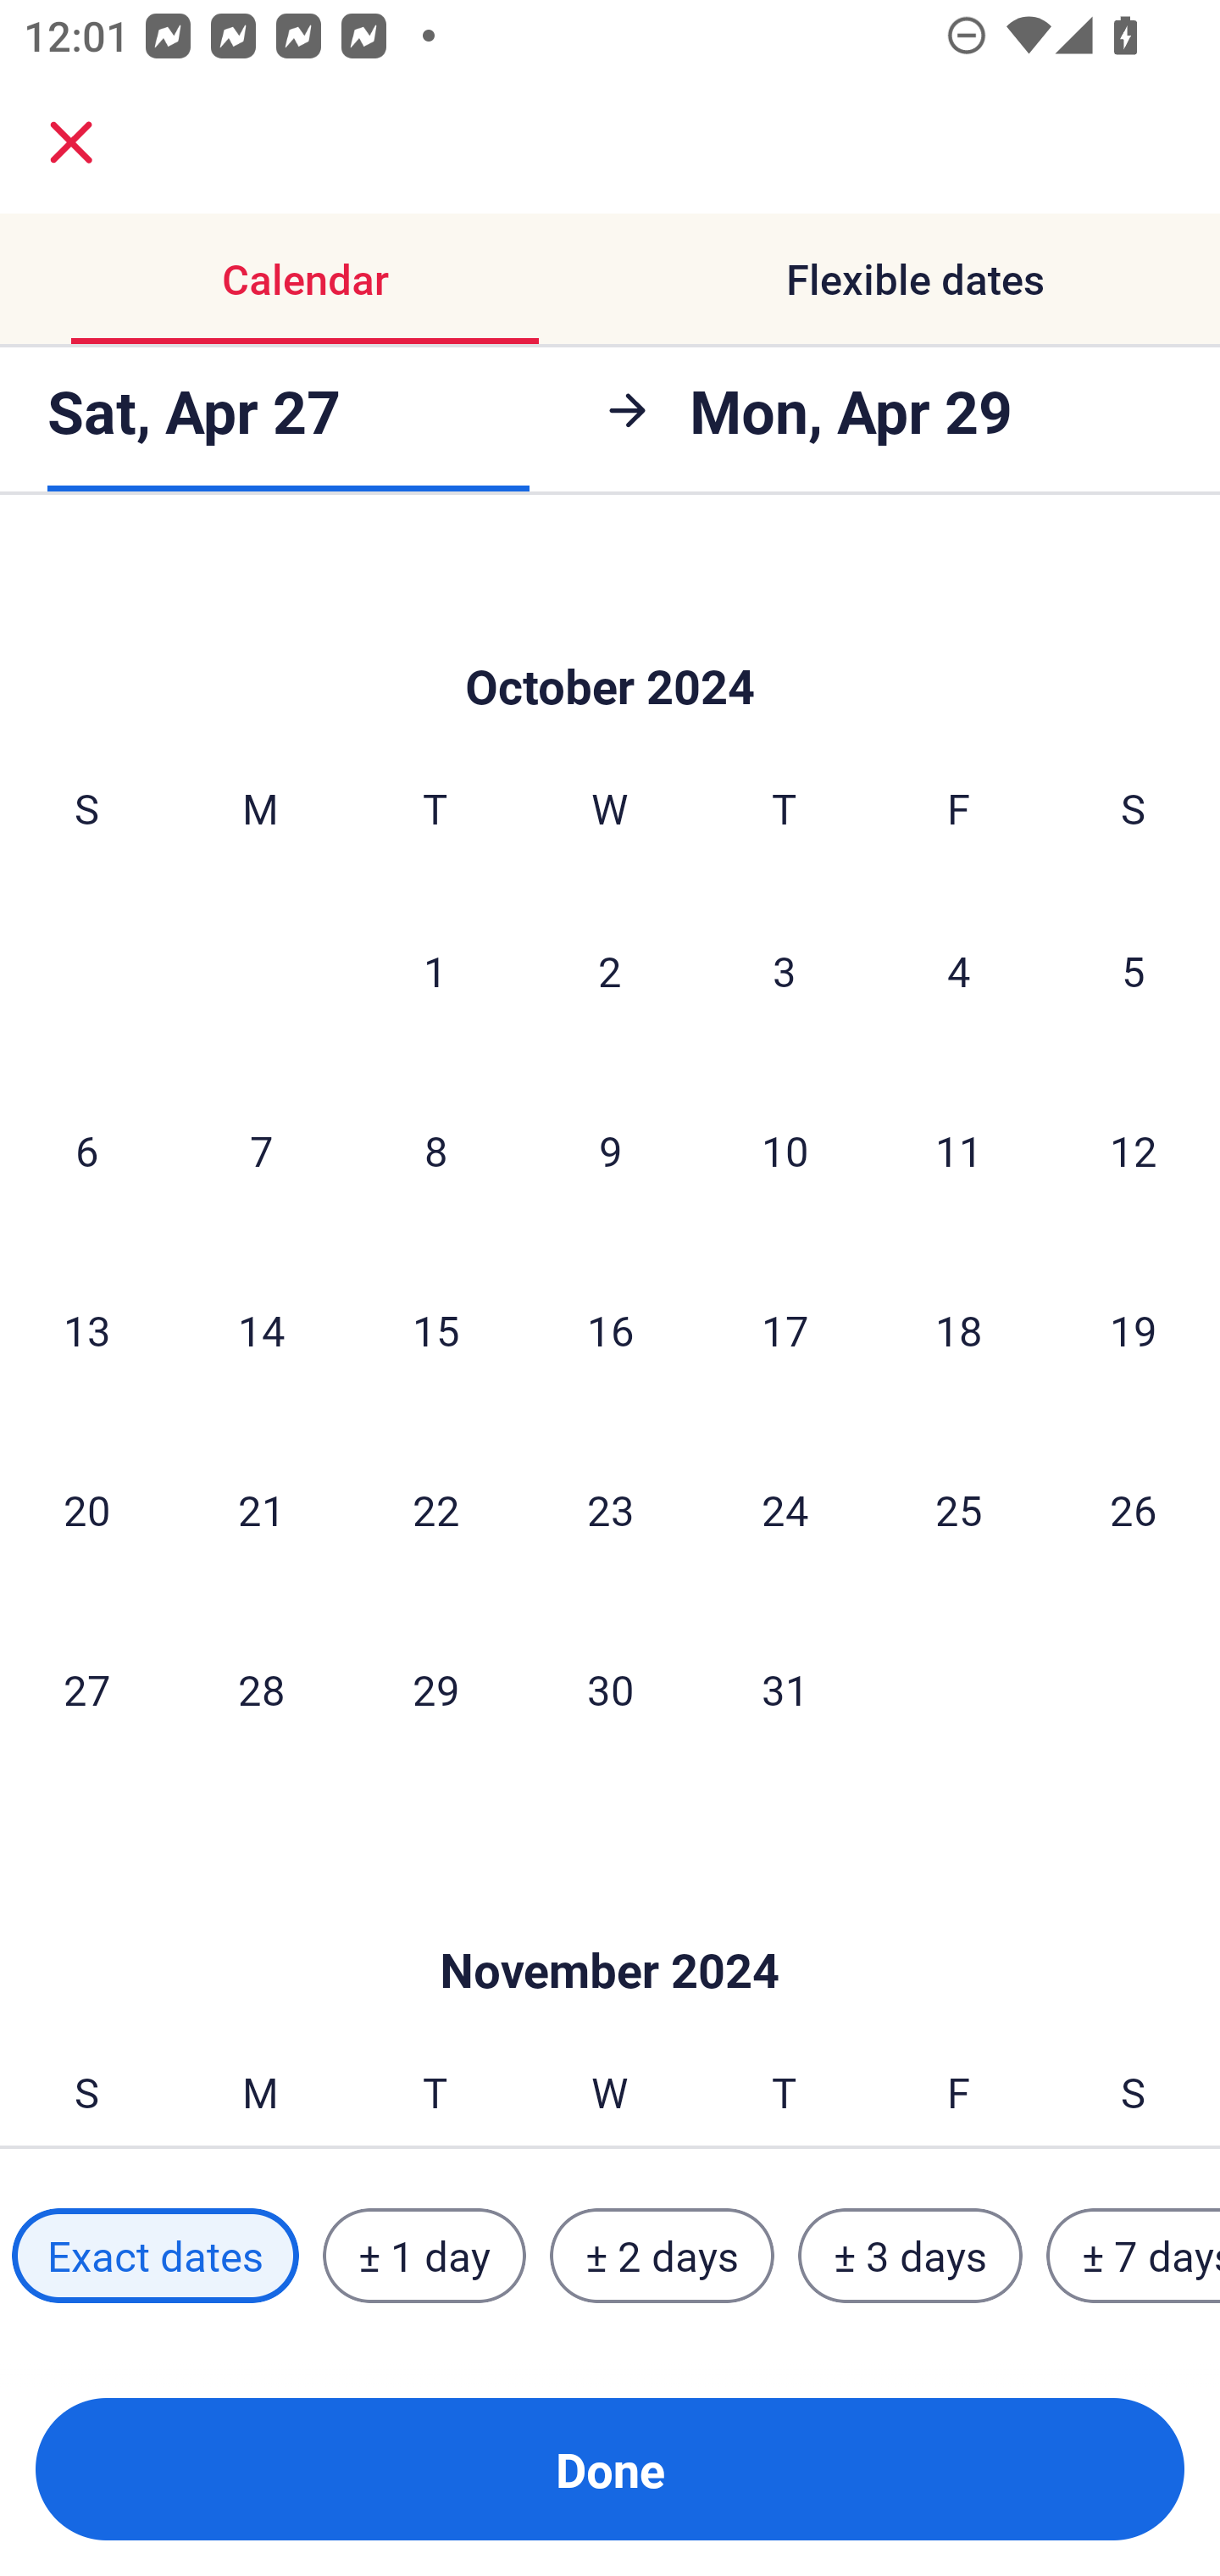 This screenshot has height=2576, width=1220. I want to click on 2 Wednesday, October 2, 2024, so click(610, 971).